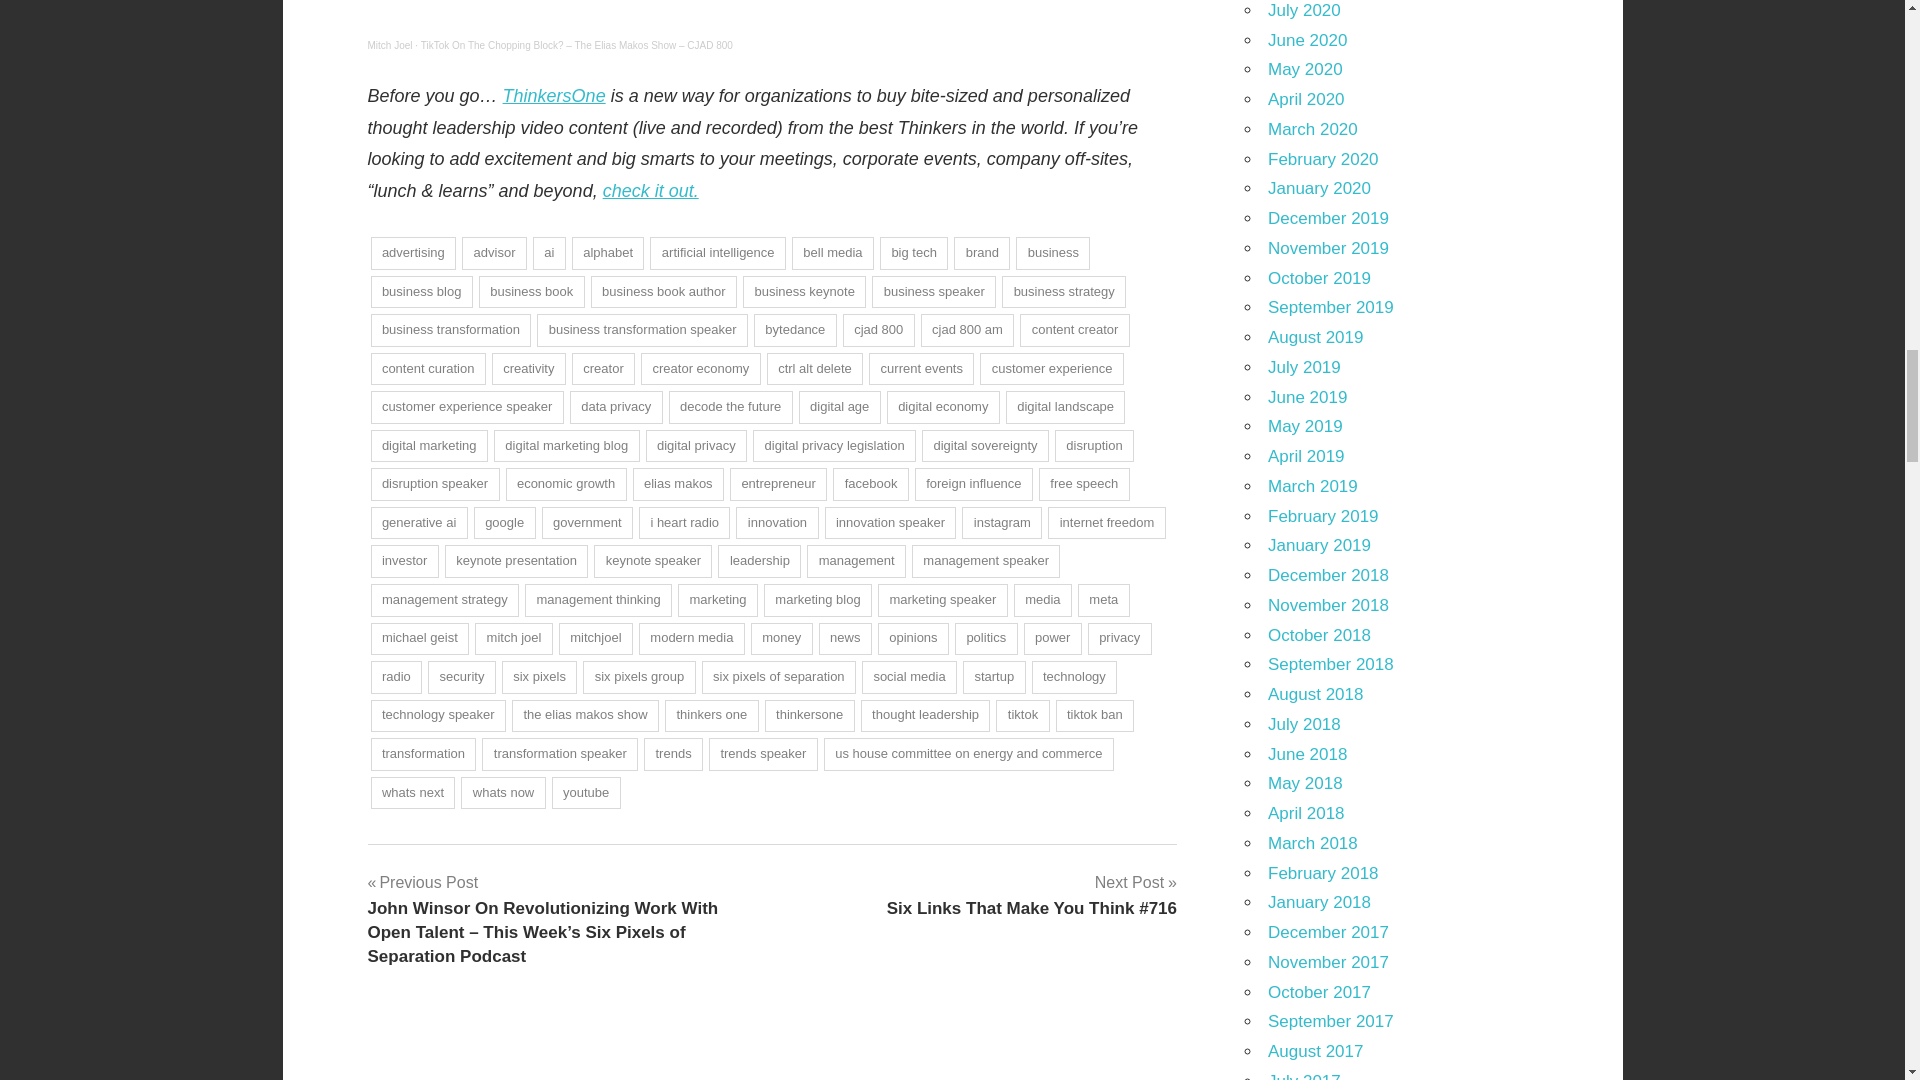  What do you see at coordinates (650, 190) in the screenshot?
I see `check it out.` at bounding box center [650, 190].